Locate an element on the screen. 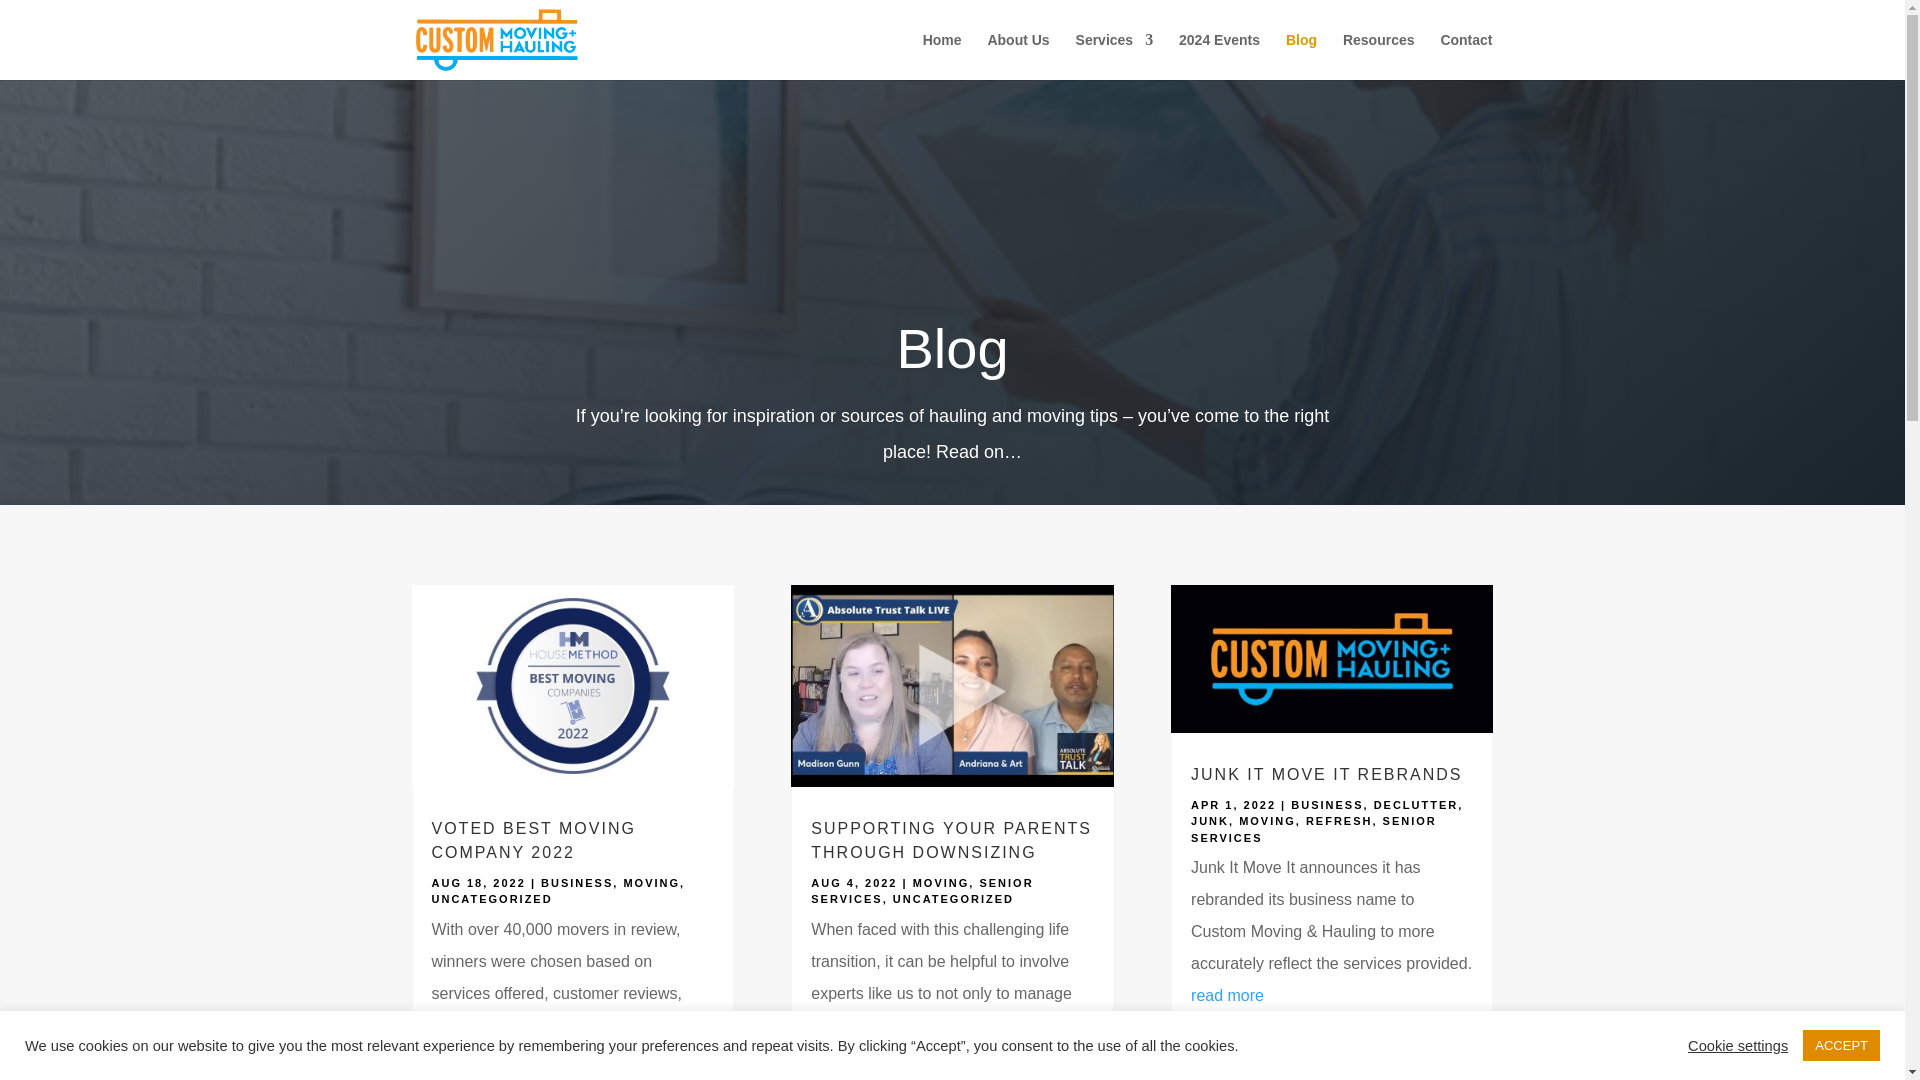 This screenshot has height=1080, width=1920. 2024 Events is located at coordinates (1218, 56).